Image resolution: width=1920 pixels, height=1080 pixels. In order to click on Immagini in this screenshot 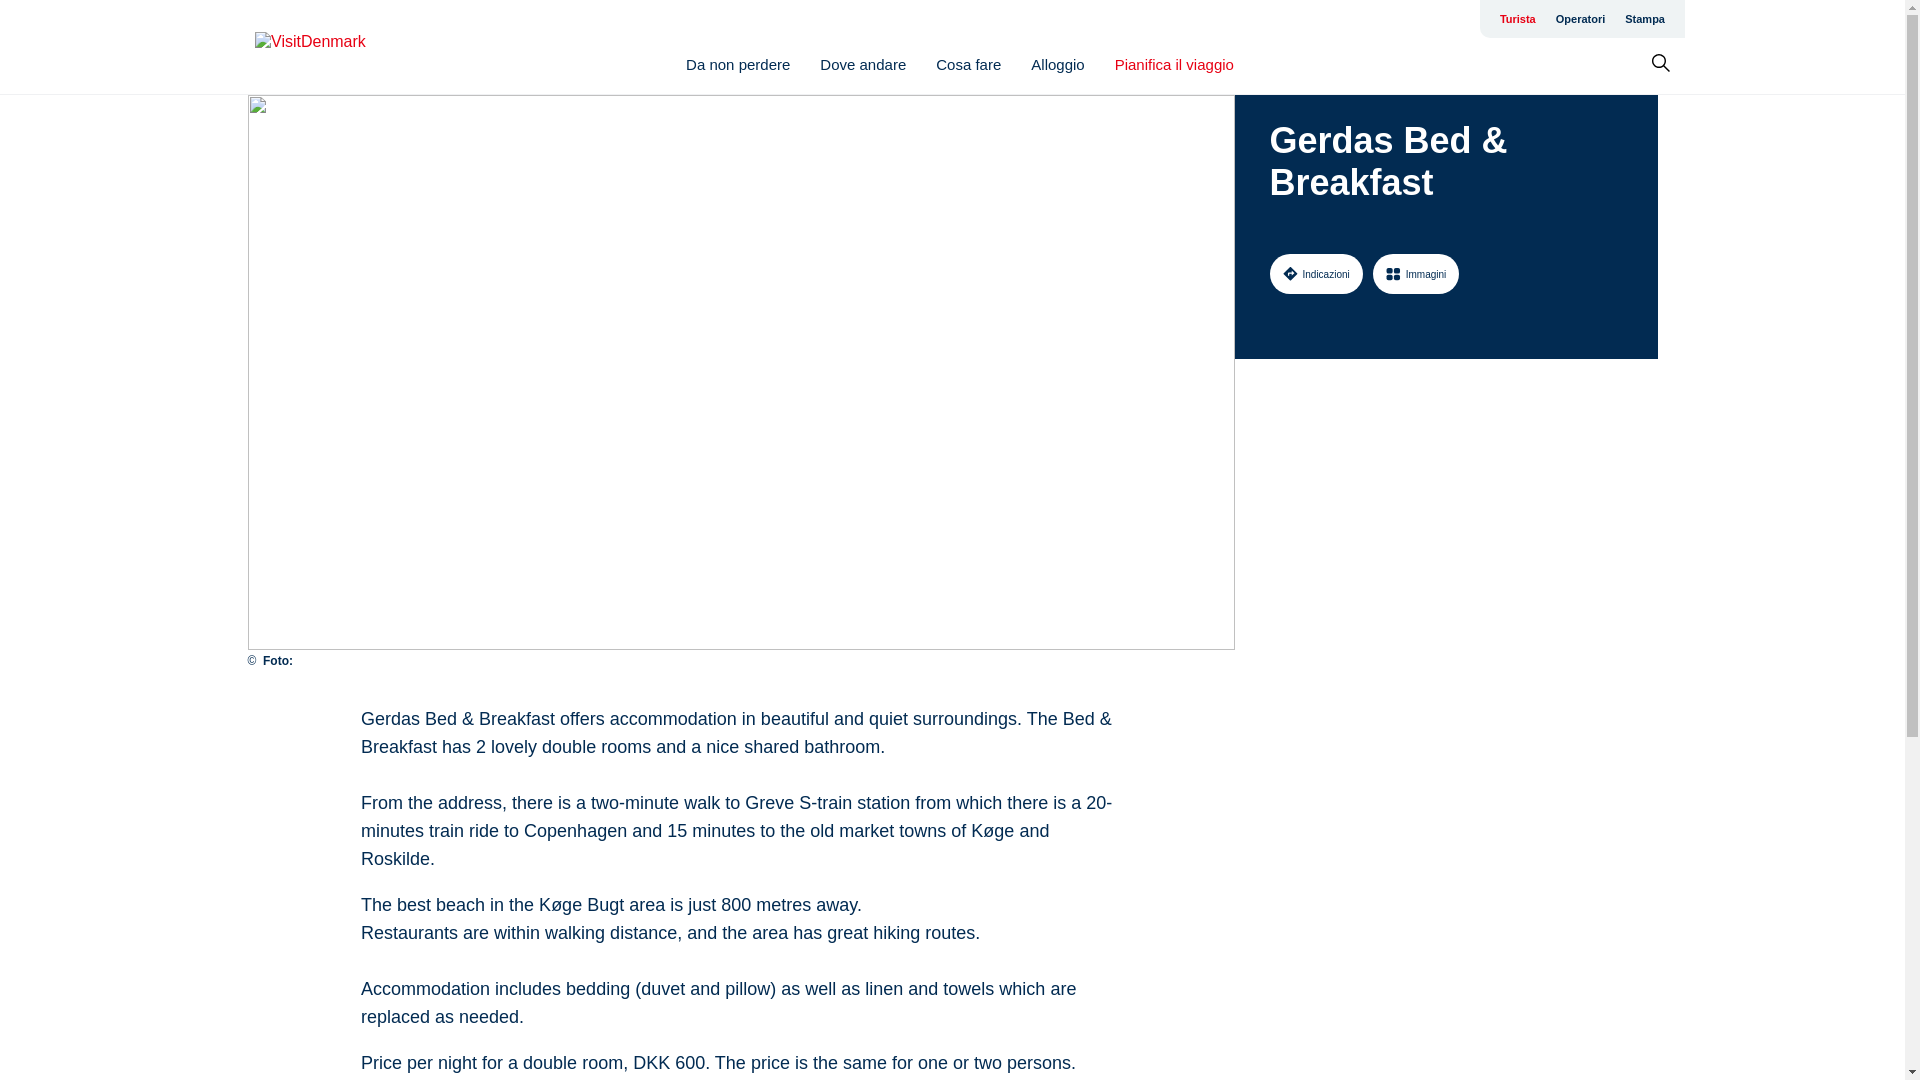, I will do `click(1416, 273)`.